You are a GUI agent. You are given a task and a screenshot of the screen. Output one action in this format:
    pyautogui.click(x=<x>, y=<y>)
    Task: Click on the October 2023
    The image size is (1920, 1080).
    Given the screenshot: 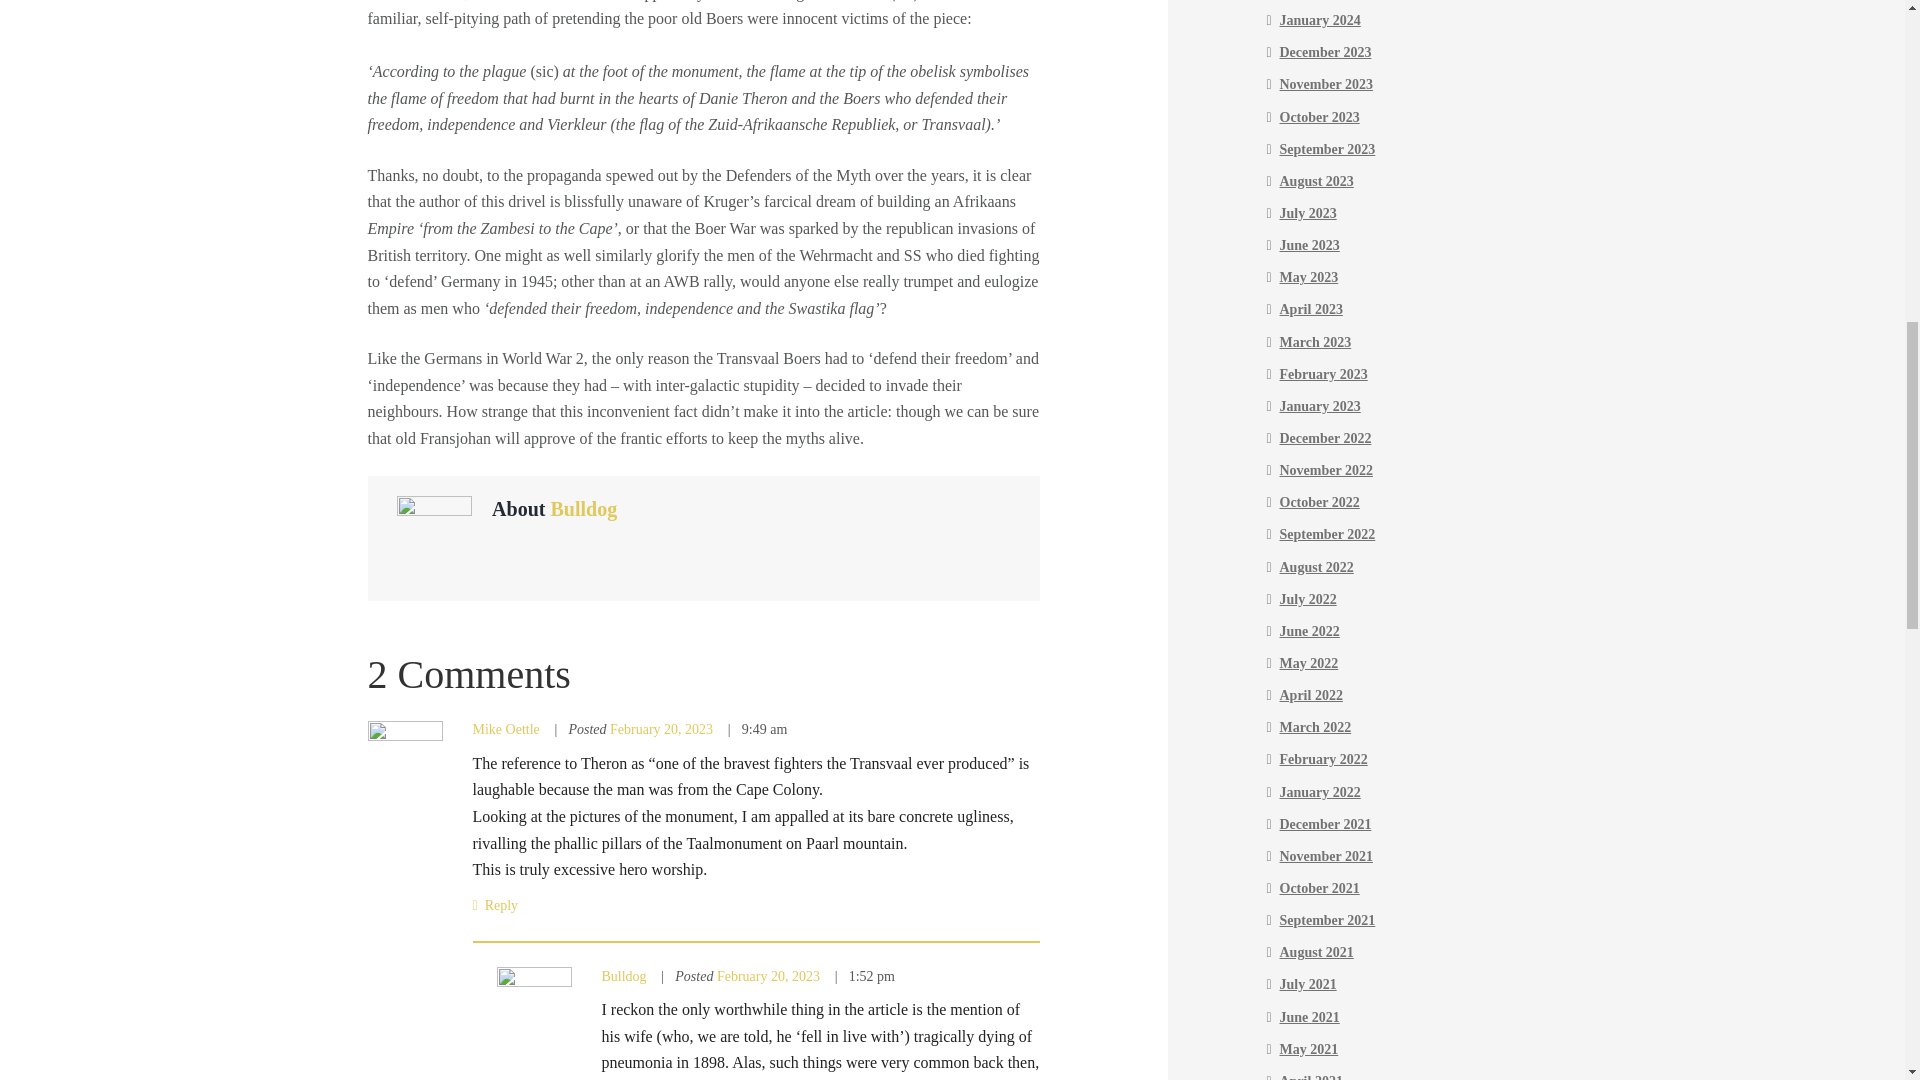 What is the action you would take?
    pyautogui.click(x=1320, y=118)
    